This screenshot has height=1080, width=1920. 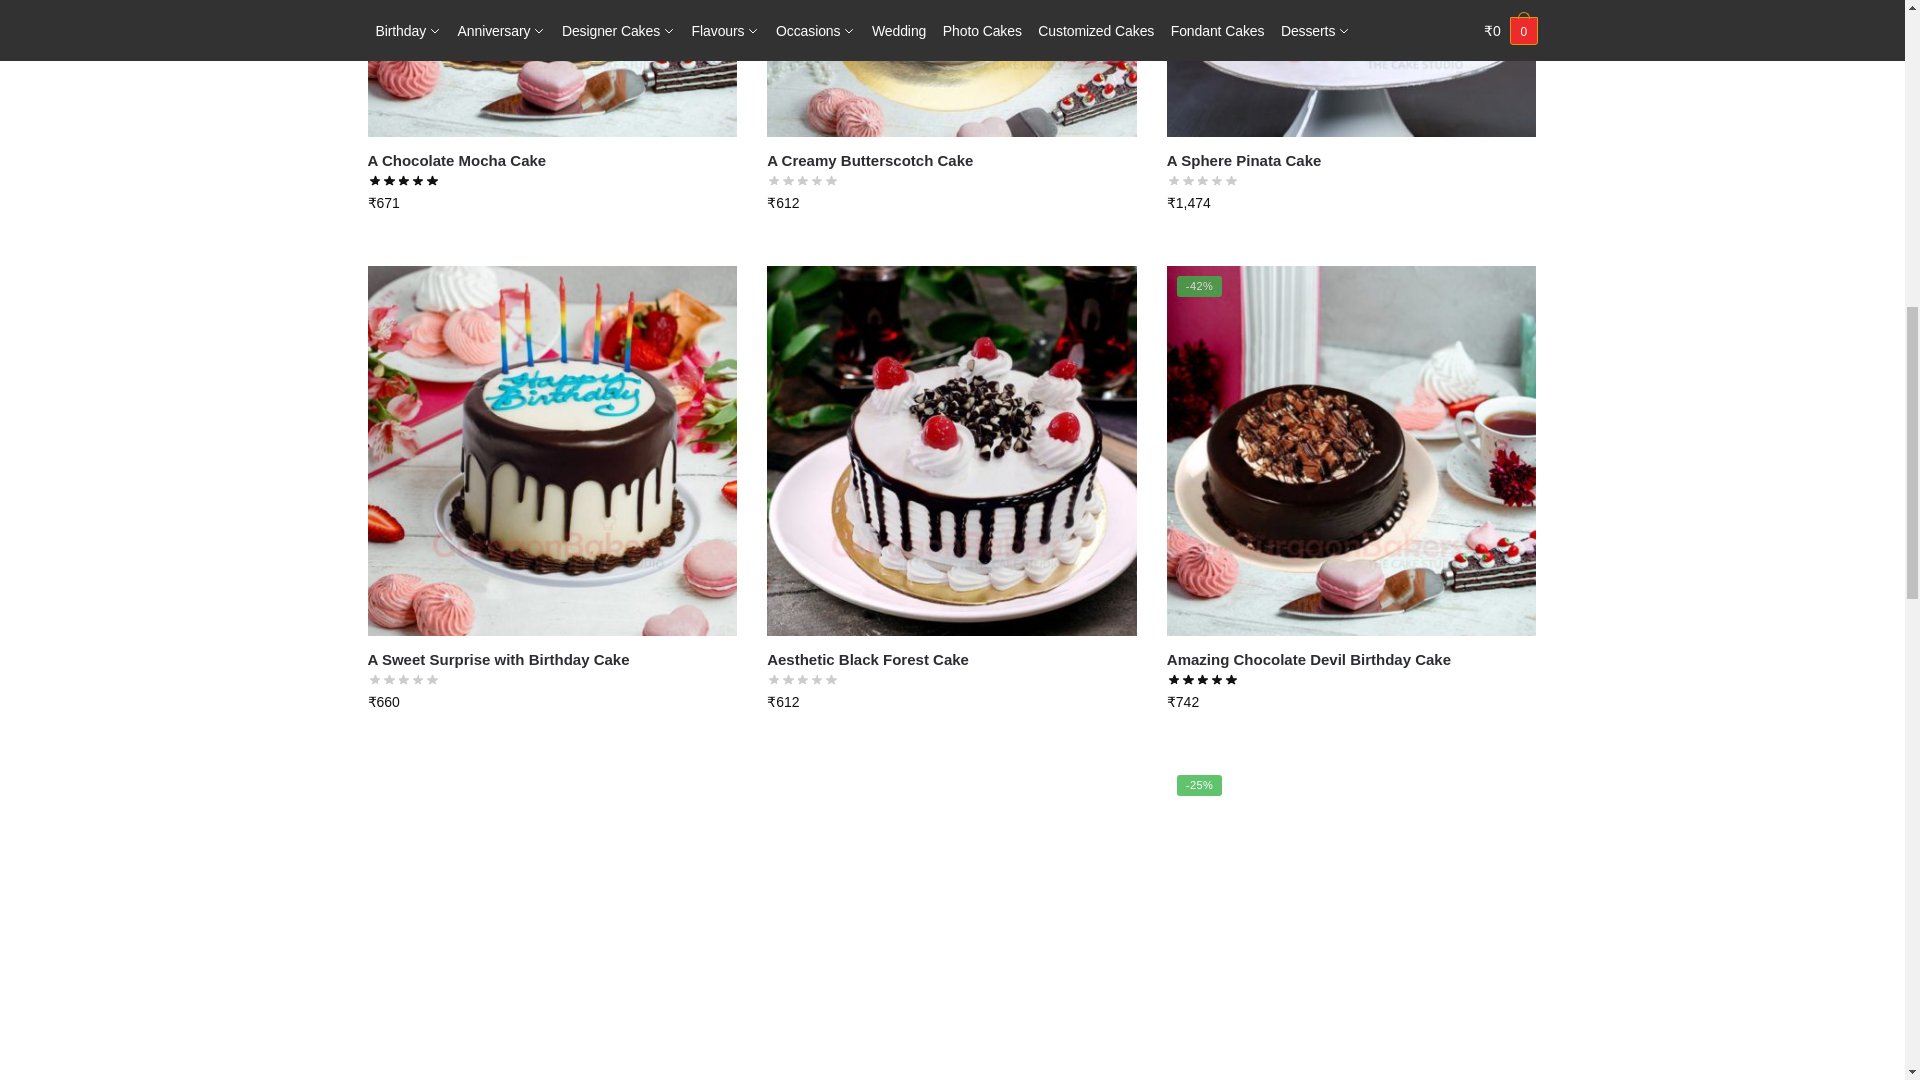 I want to click on Amazing  Chocolate Devil Birthday Cake, so click(x=1352, y=450).